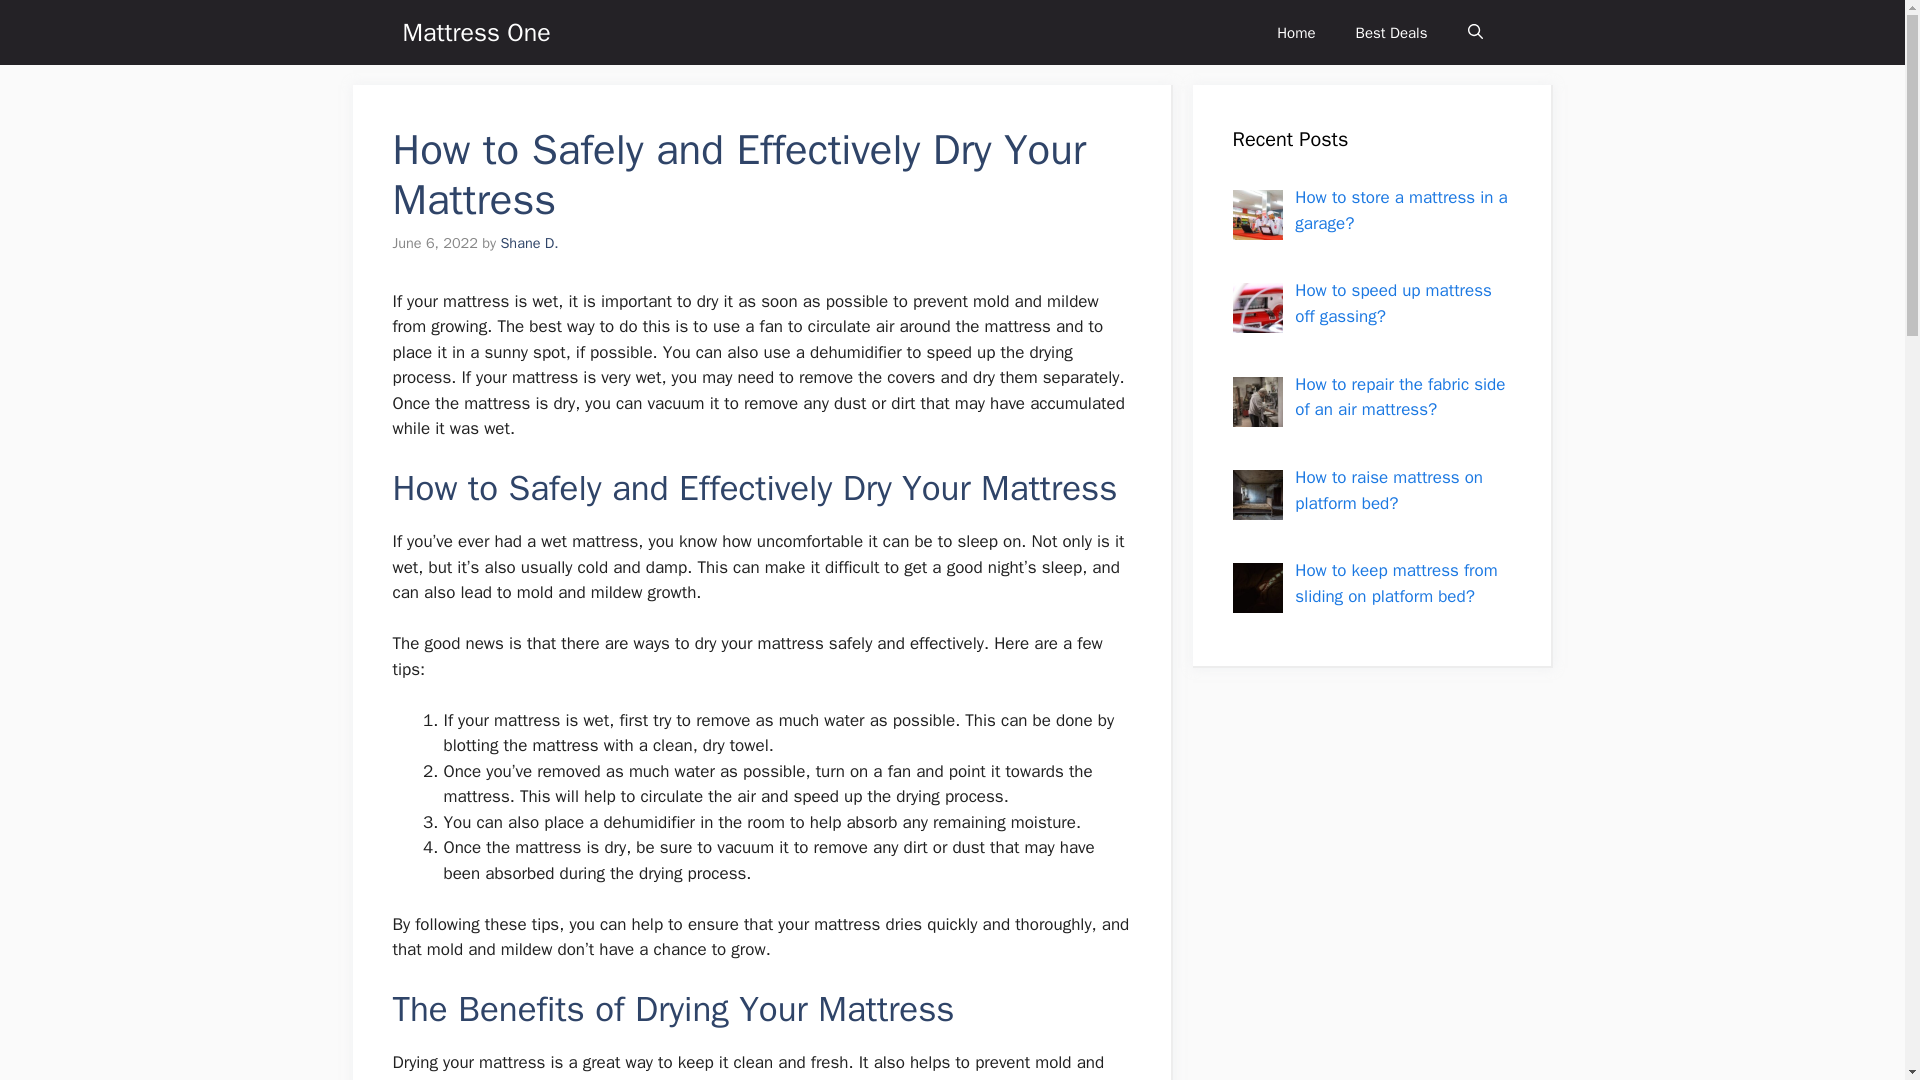 This screenshot has width=1920, height=1080. I want to click on How to speed up mattress off gassing?, so click(1392, 303).